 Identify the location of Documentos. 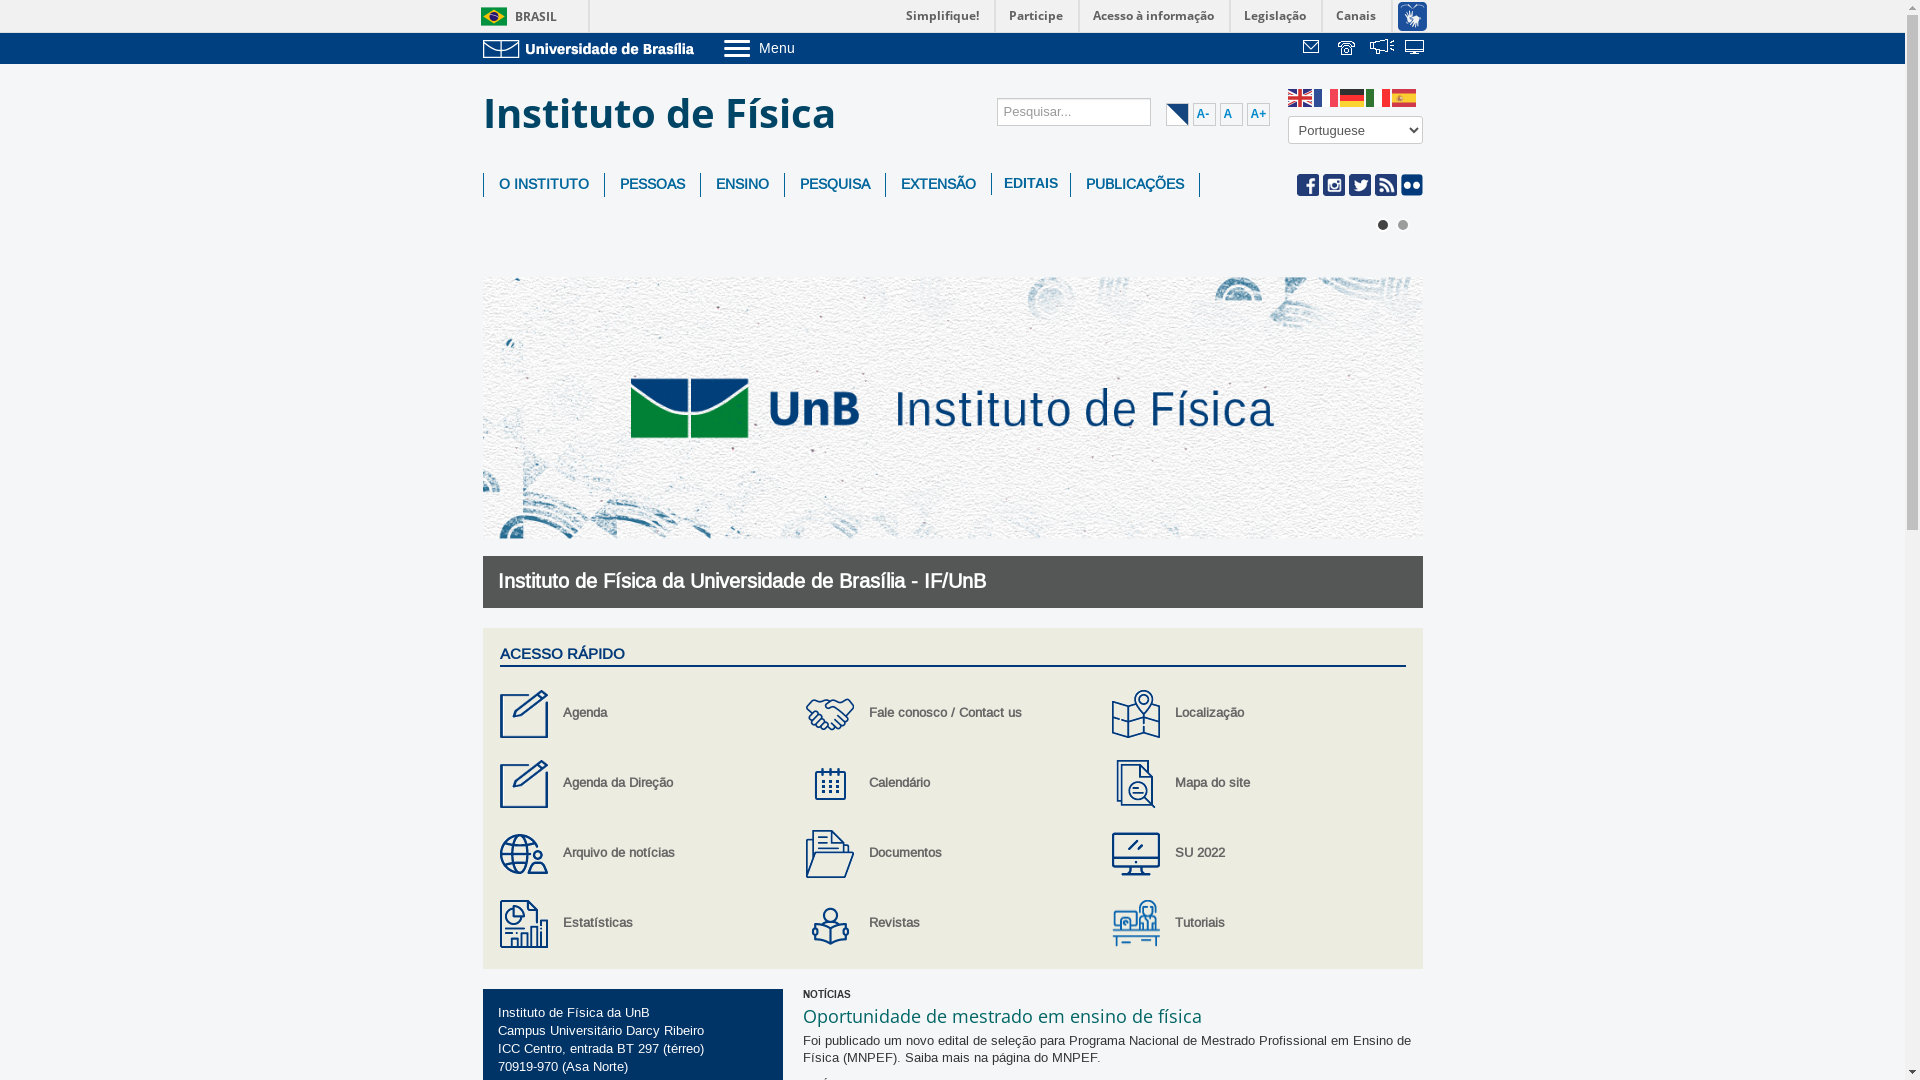
(952, 854).